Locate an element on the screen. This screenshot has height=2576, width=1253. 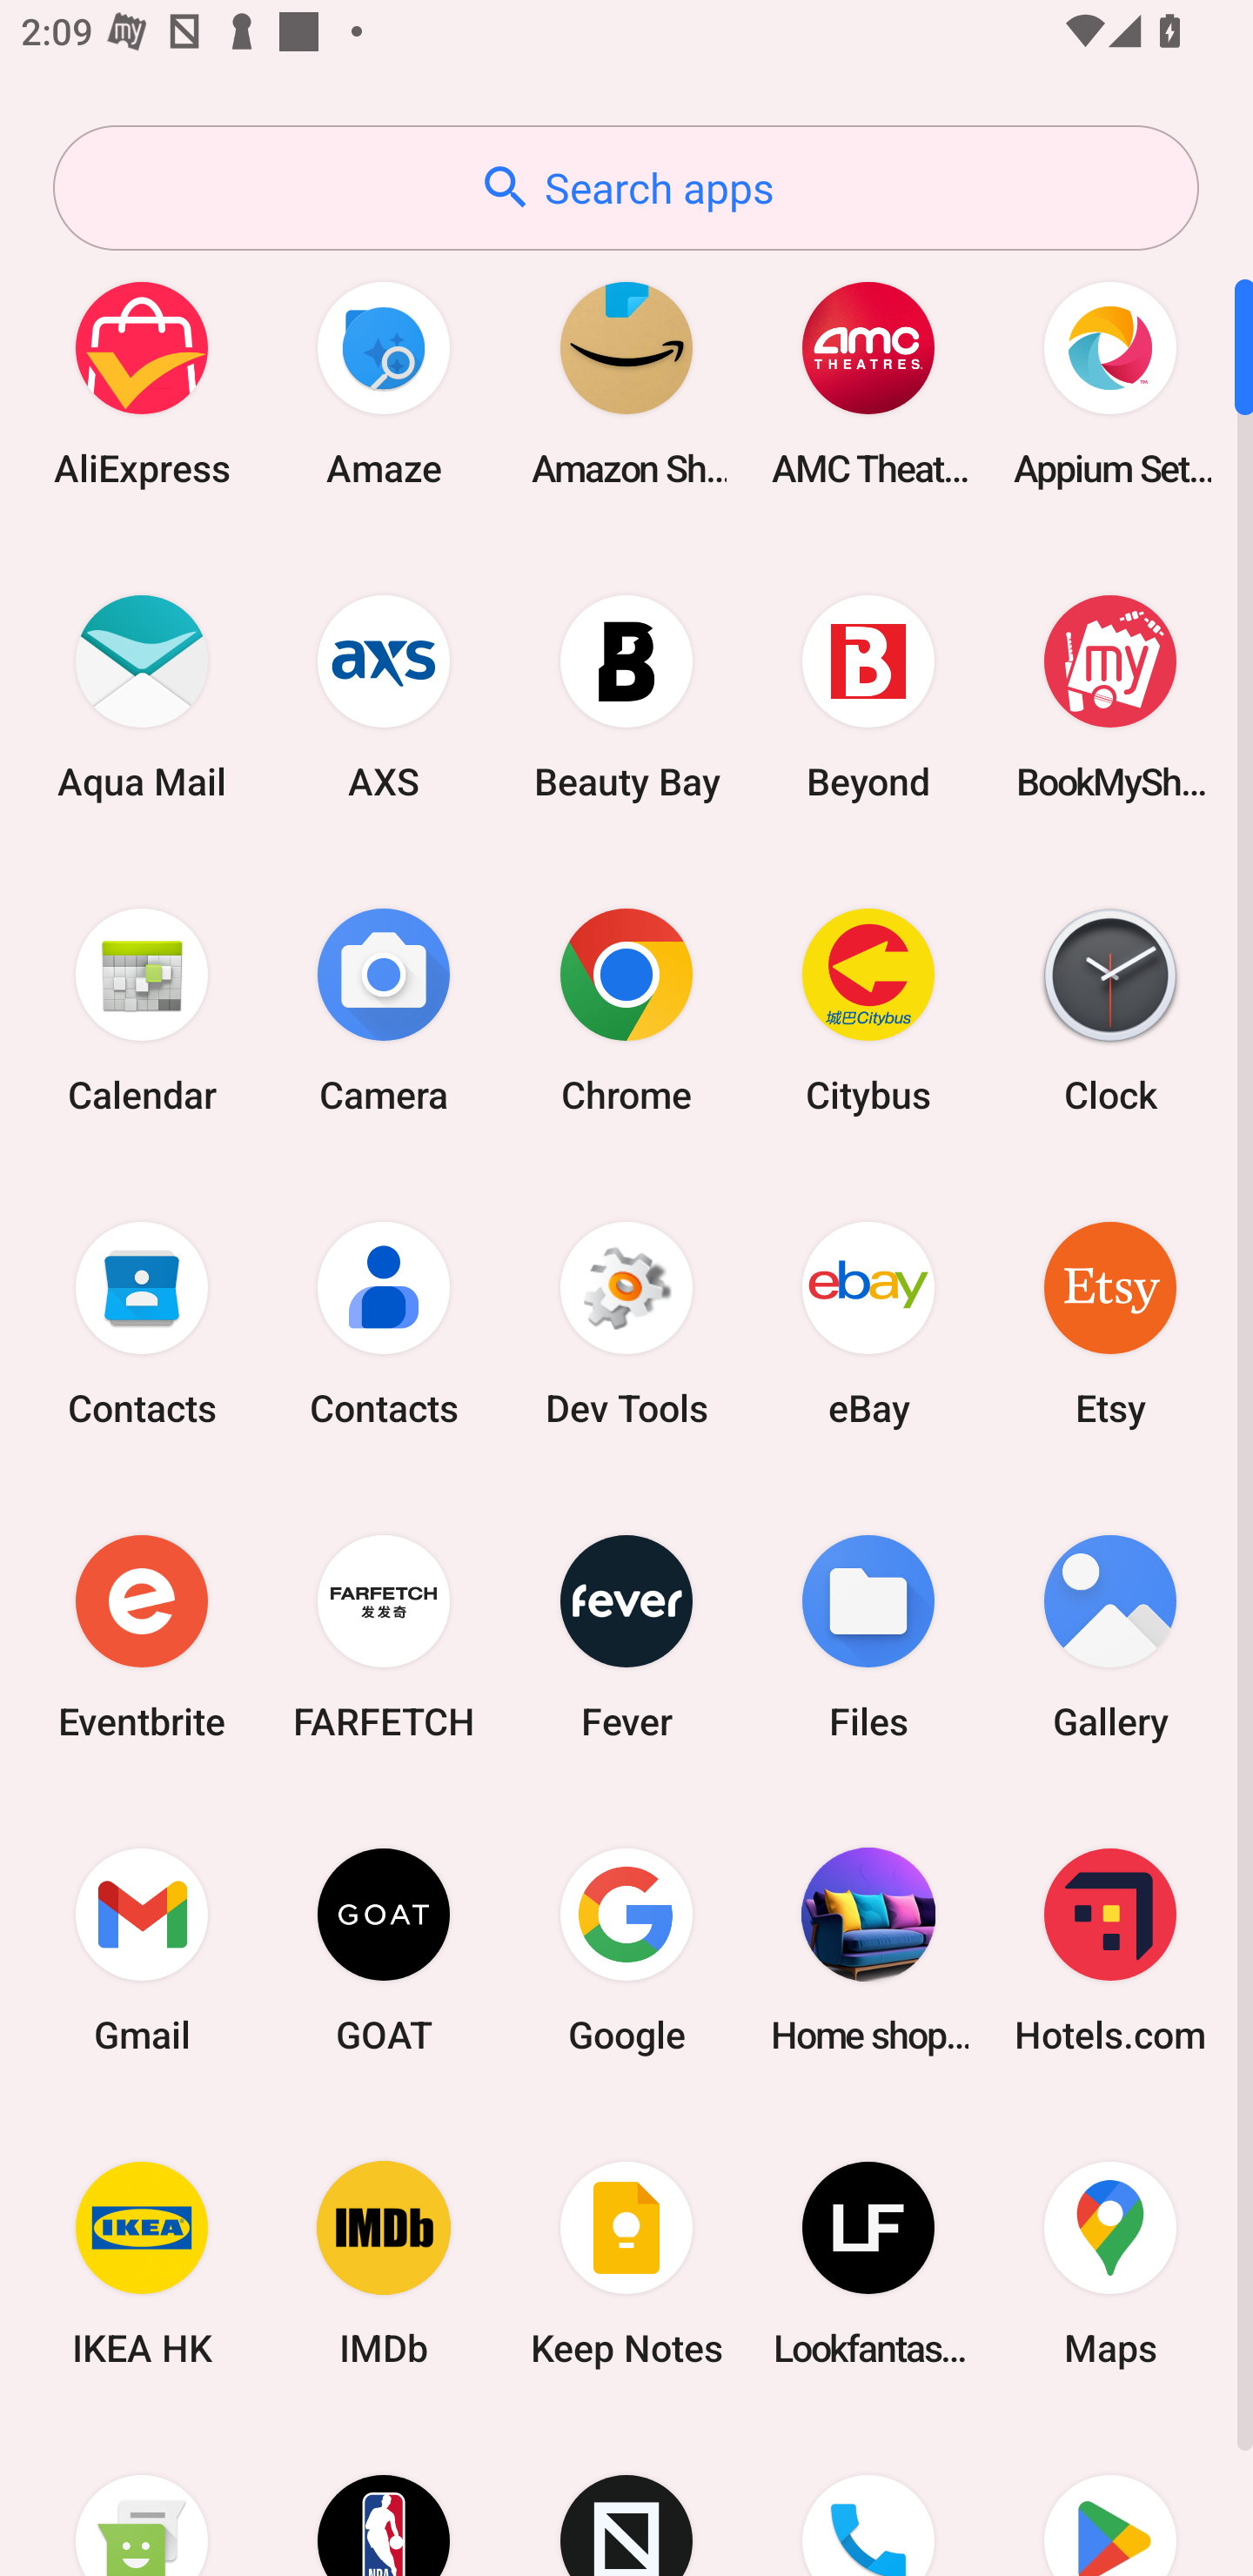
Files is located at coordinates (868, 1636).